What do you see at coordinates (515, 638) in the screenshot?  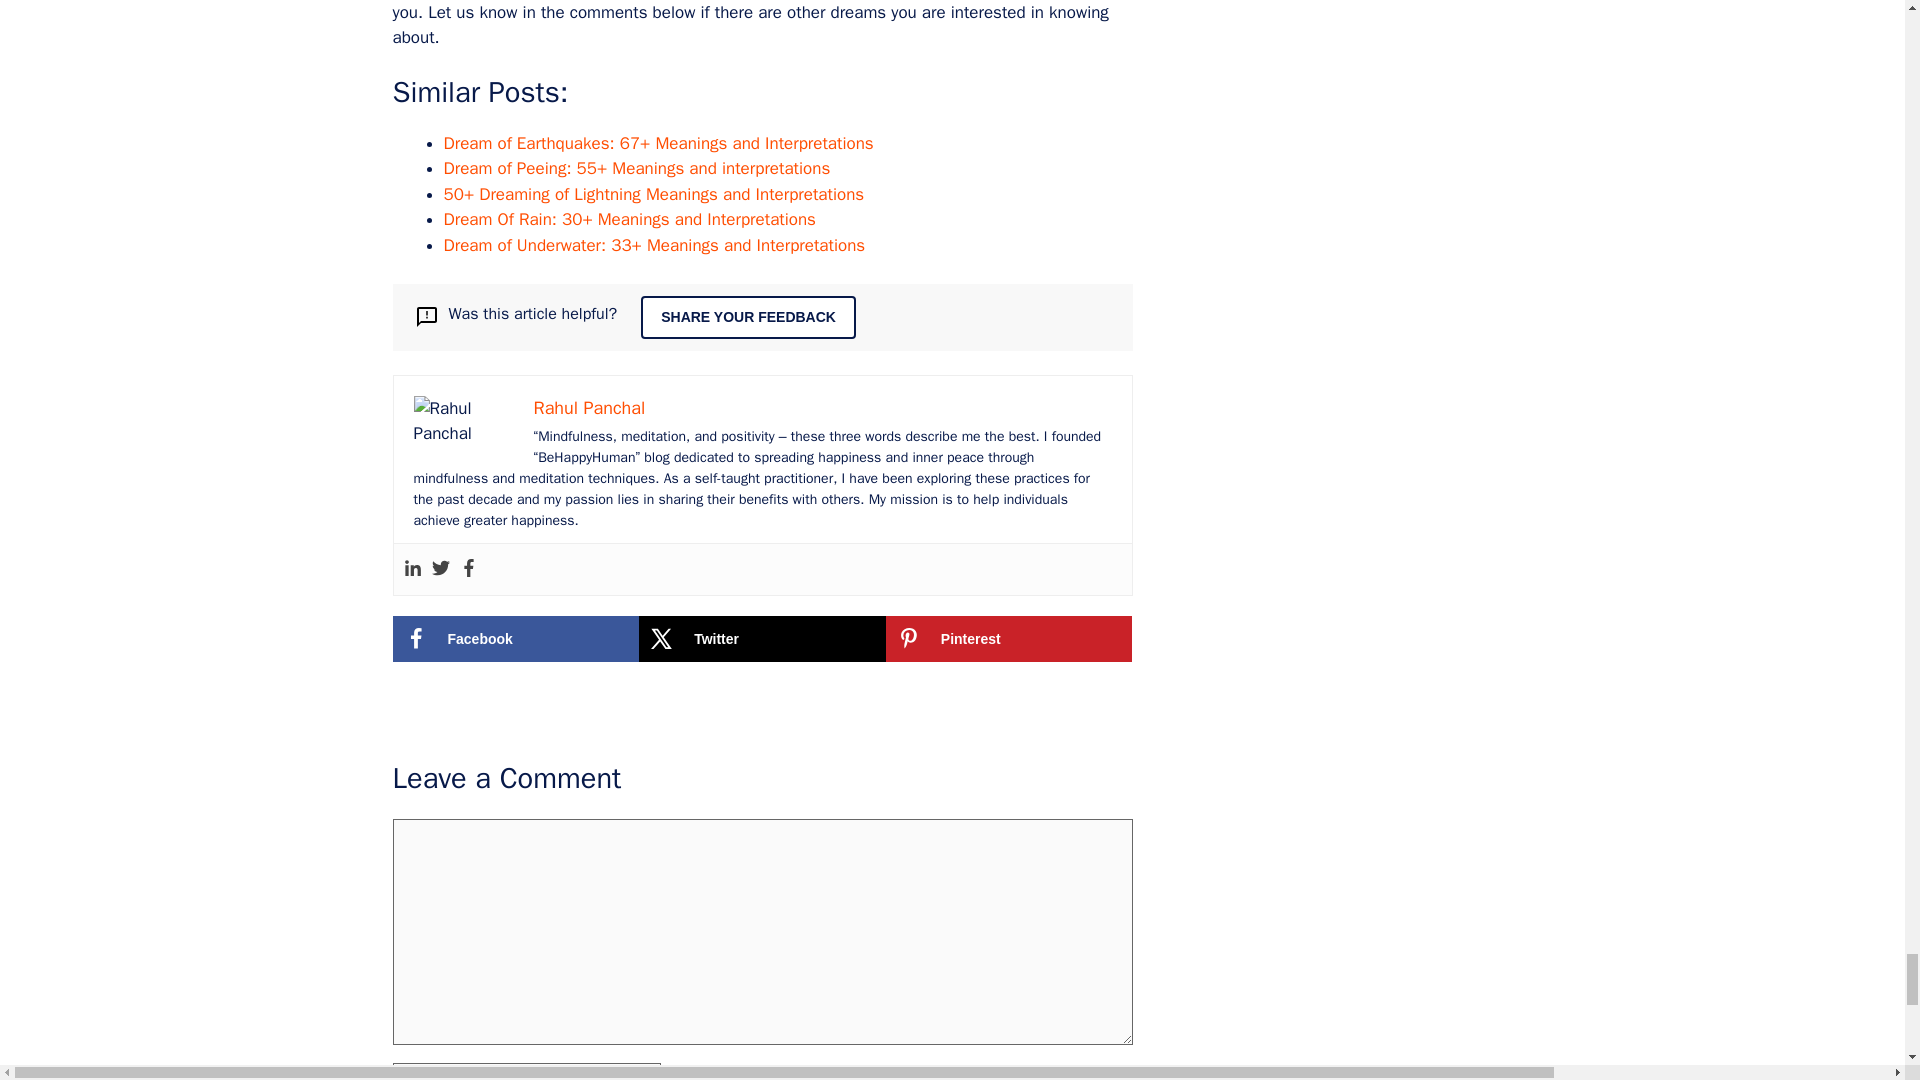 I see `Share on Facebook` at bounding box center [515, 638].